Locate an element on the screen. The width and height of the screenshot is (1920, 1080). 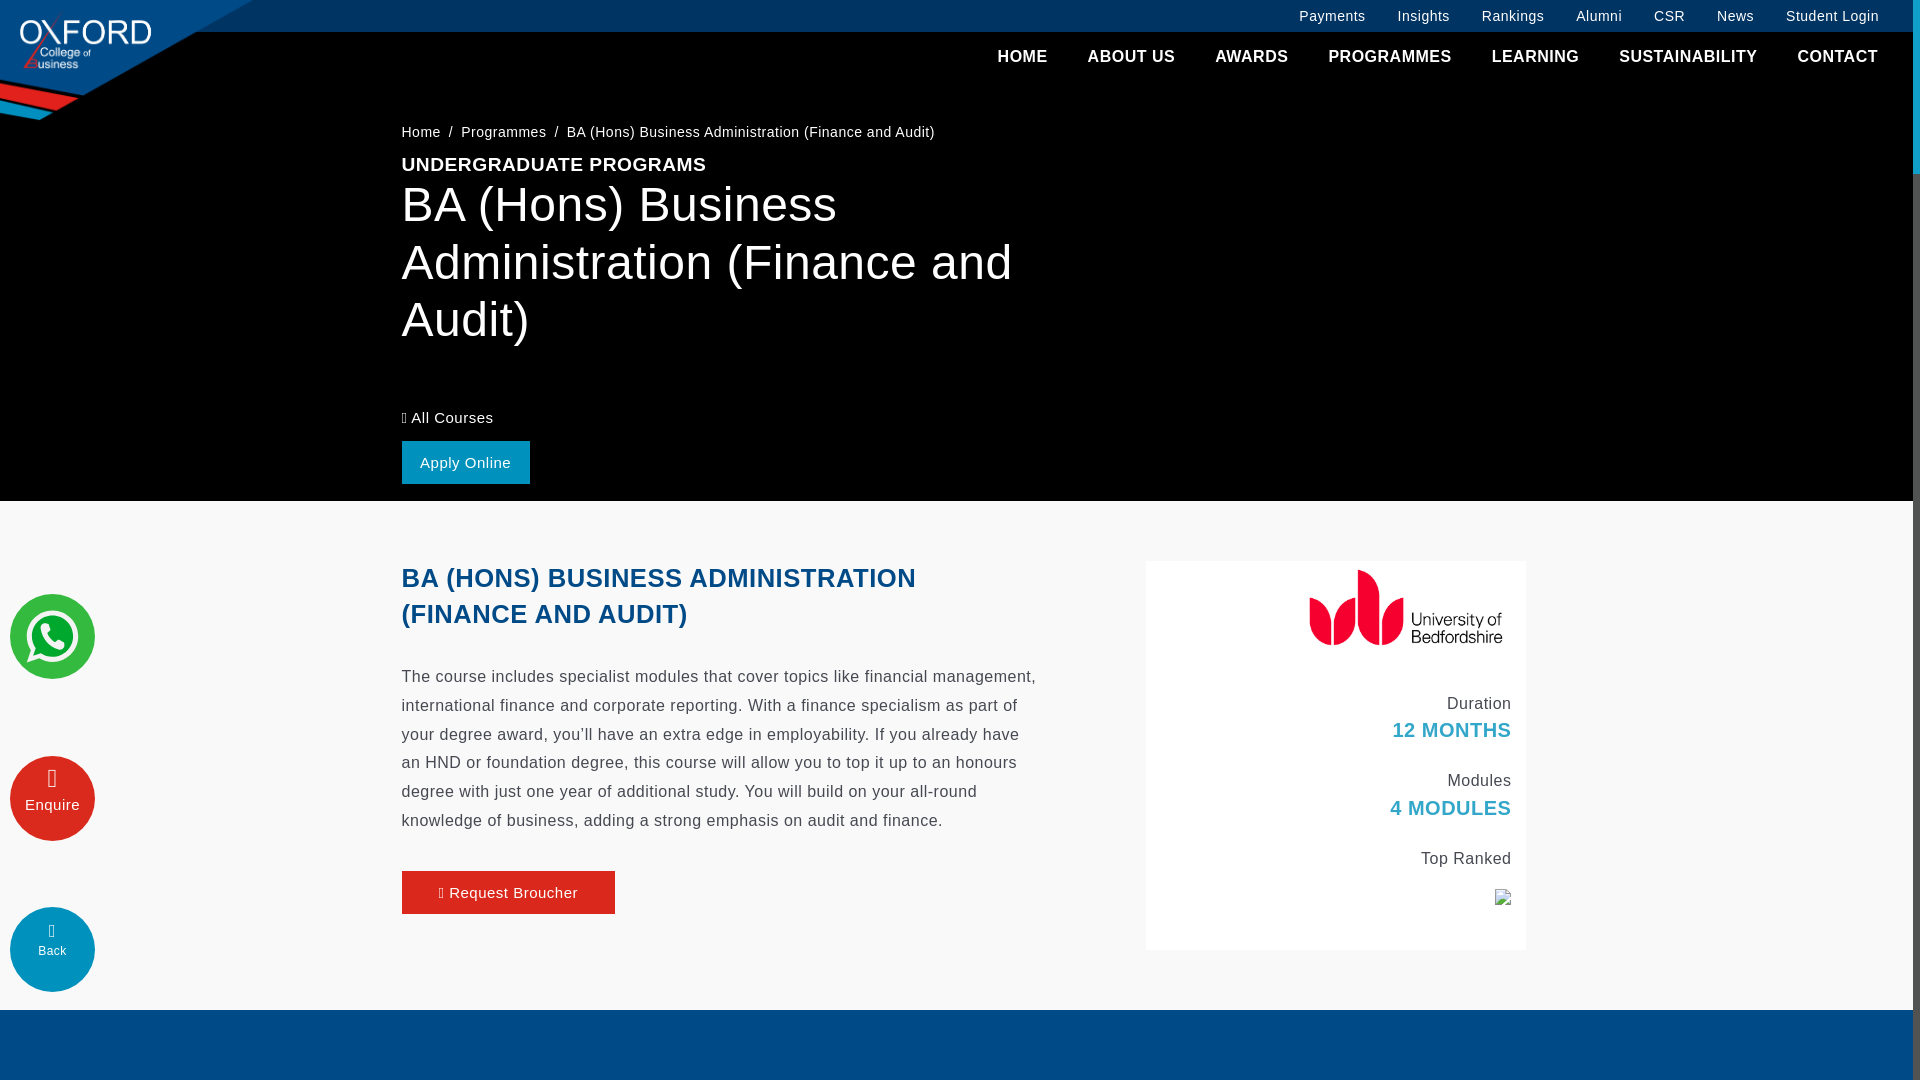
Payments is located at coordinates (1331, 16).